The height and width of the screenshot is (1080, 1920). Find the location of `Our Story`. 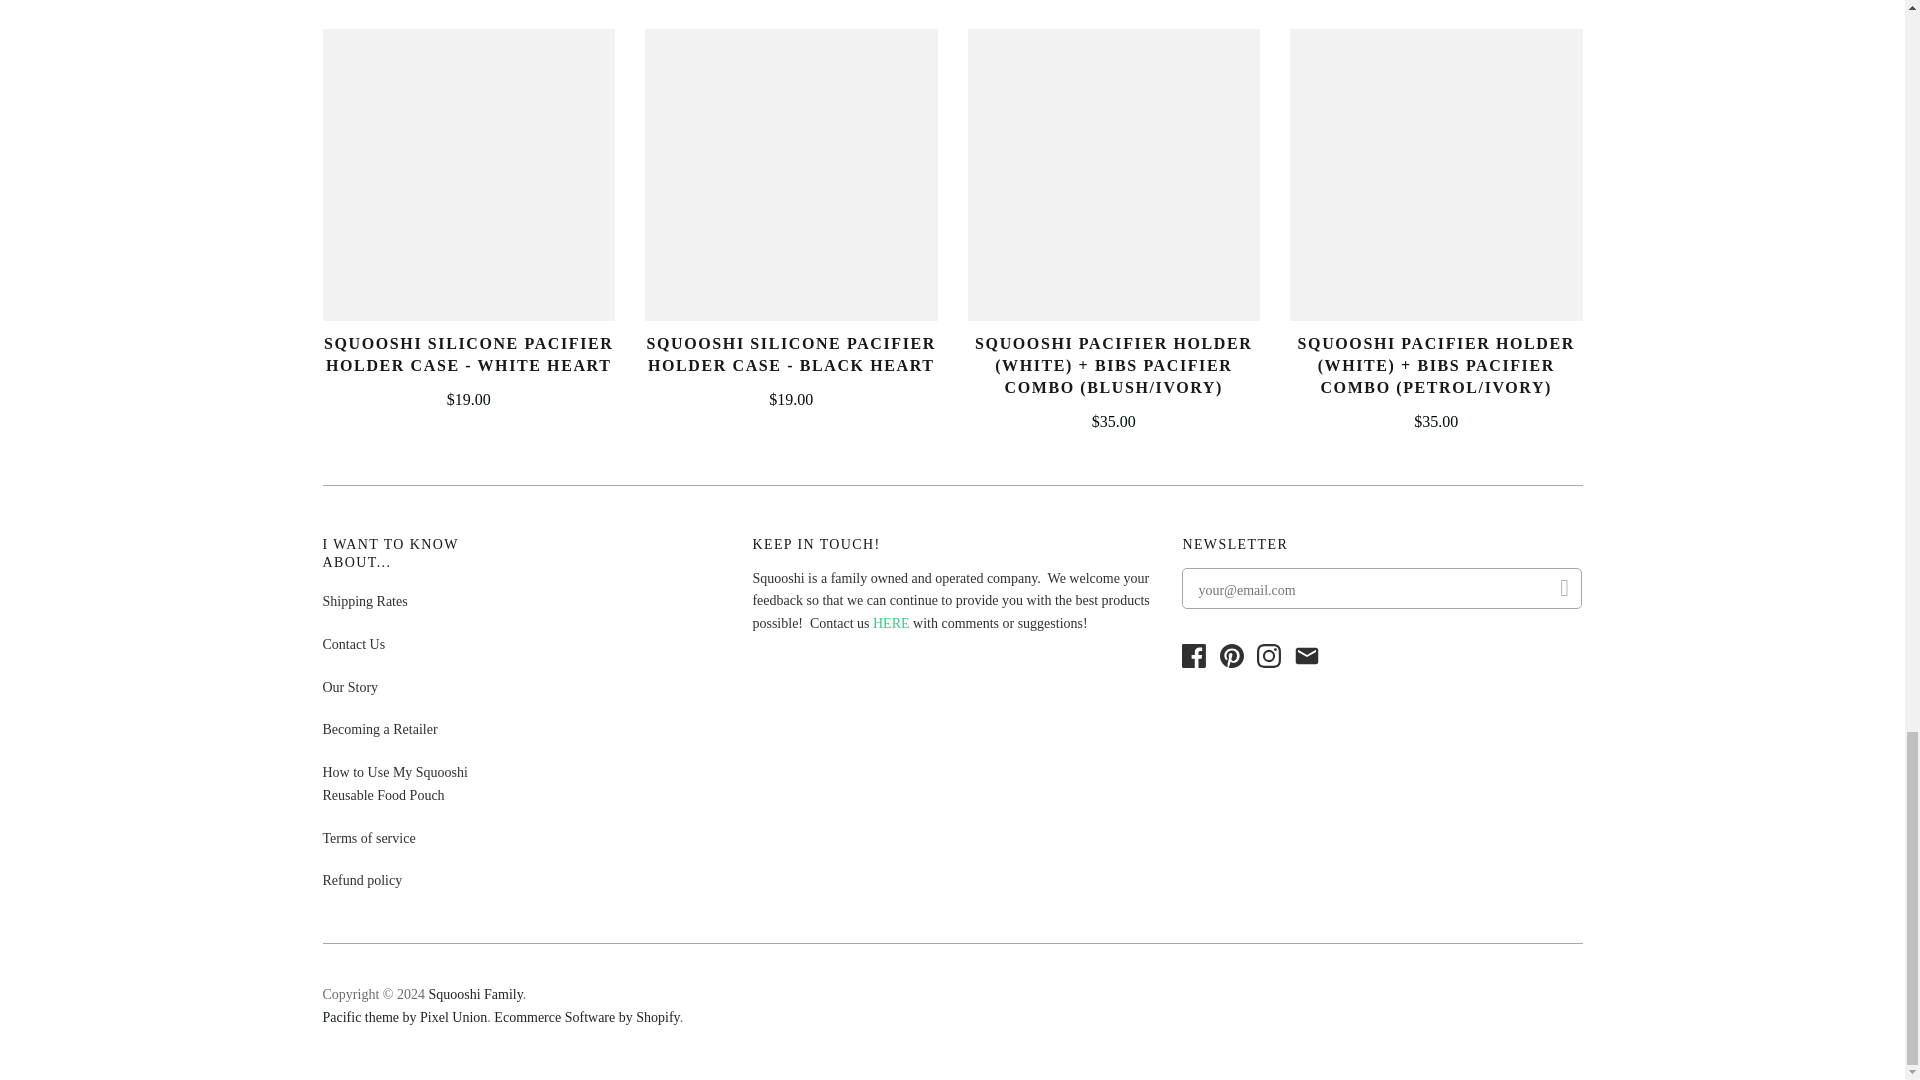

Our Story is located at coordinates (350, 688).